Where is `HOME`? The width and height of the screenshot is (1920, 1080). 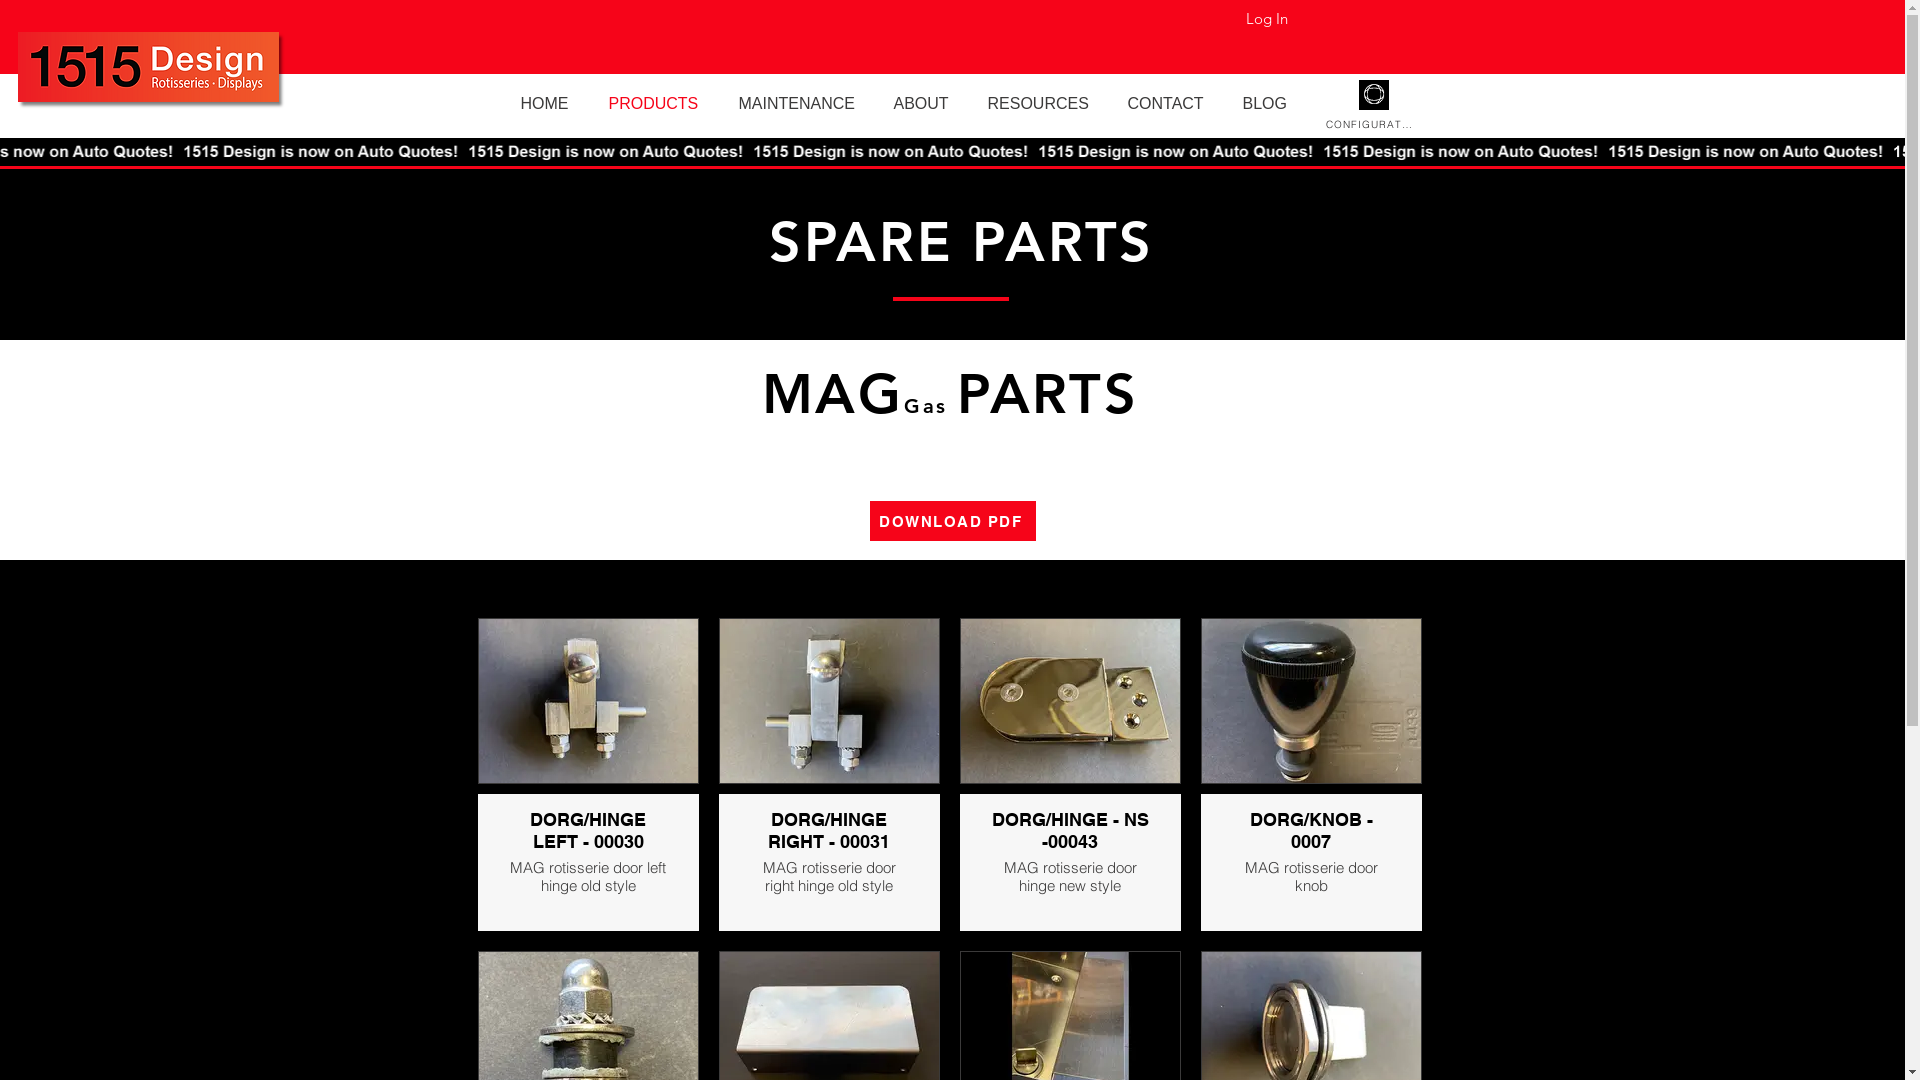
HOME is located at coordinates (550, 104).